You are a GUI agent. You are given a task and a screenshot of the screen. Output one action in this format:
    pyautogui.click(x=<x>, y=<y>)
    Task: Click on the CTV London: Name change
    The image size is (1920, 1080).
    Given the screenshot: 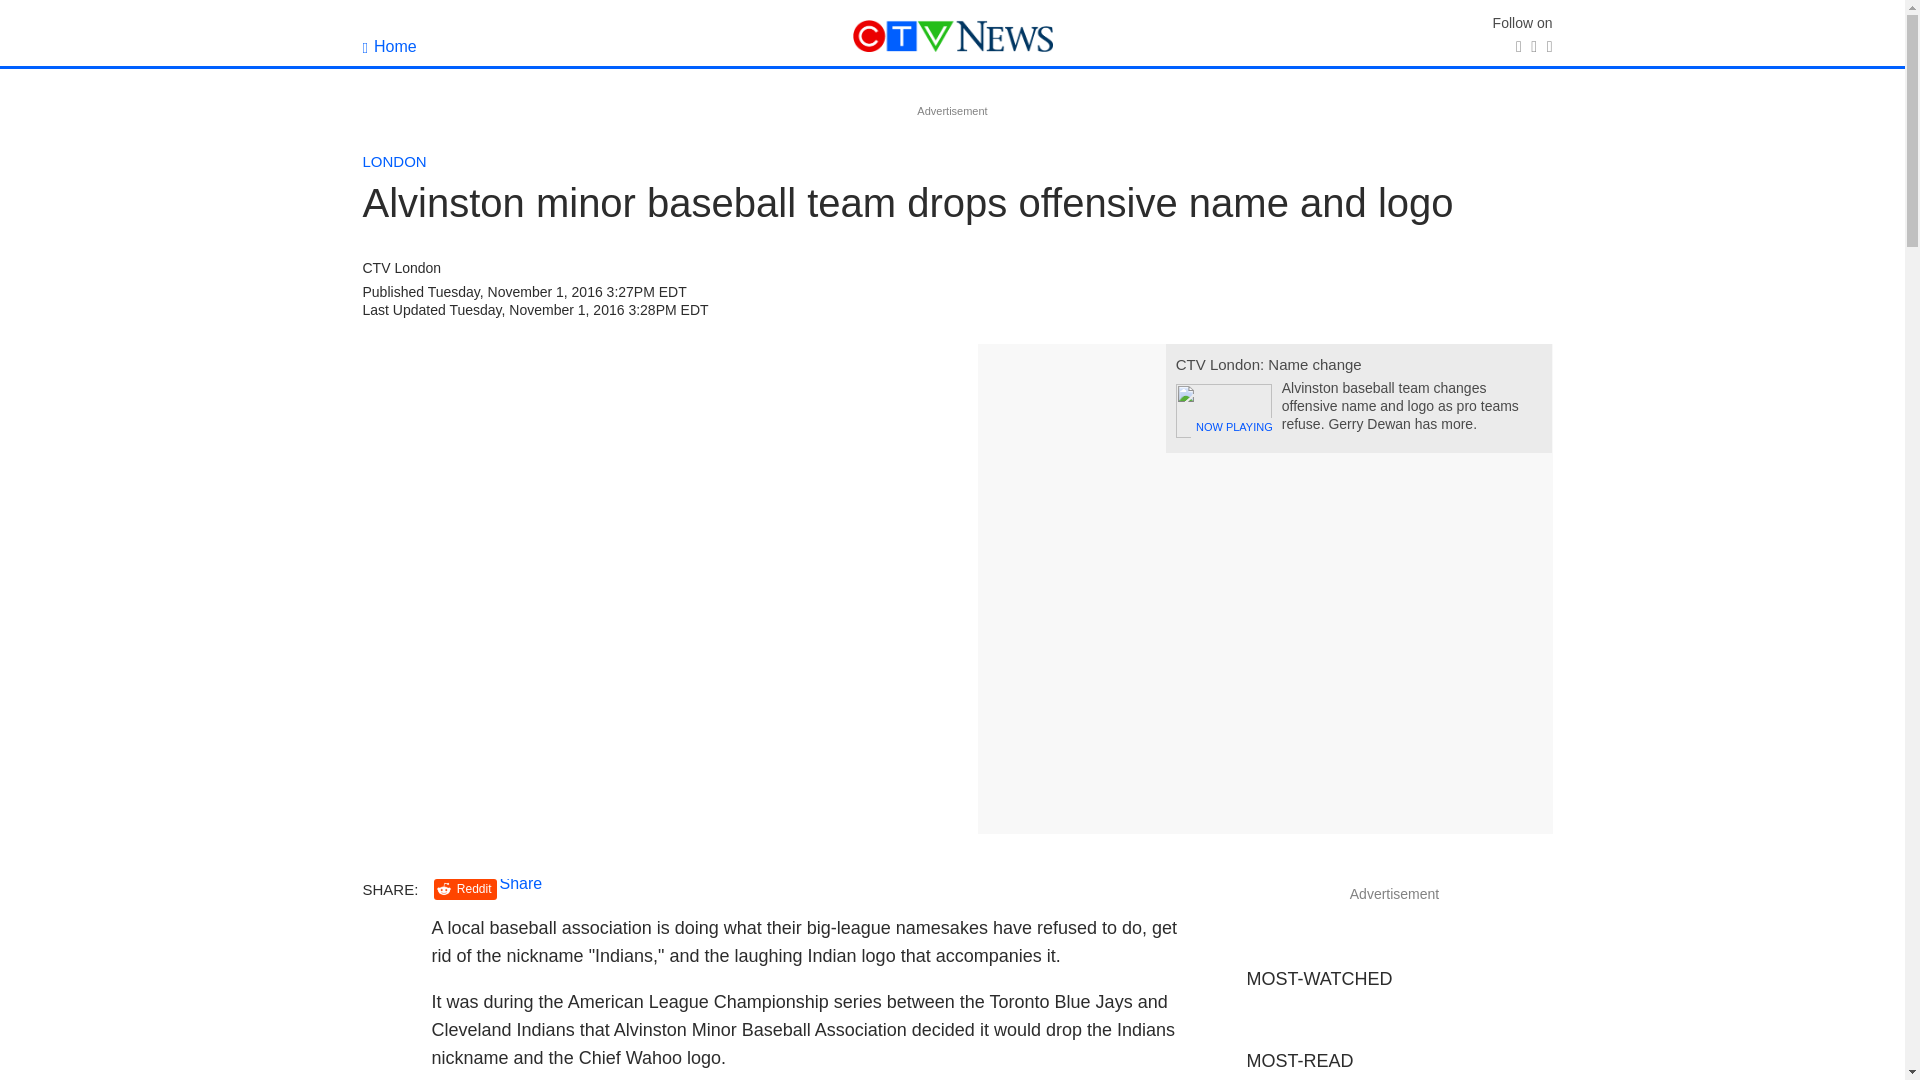 What is the action you would take?
    pyautogui.click(x=1268, y=364)
    